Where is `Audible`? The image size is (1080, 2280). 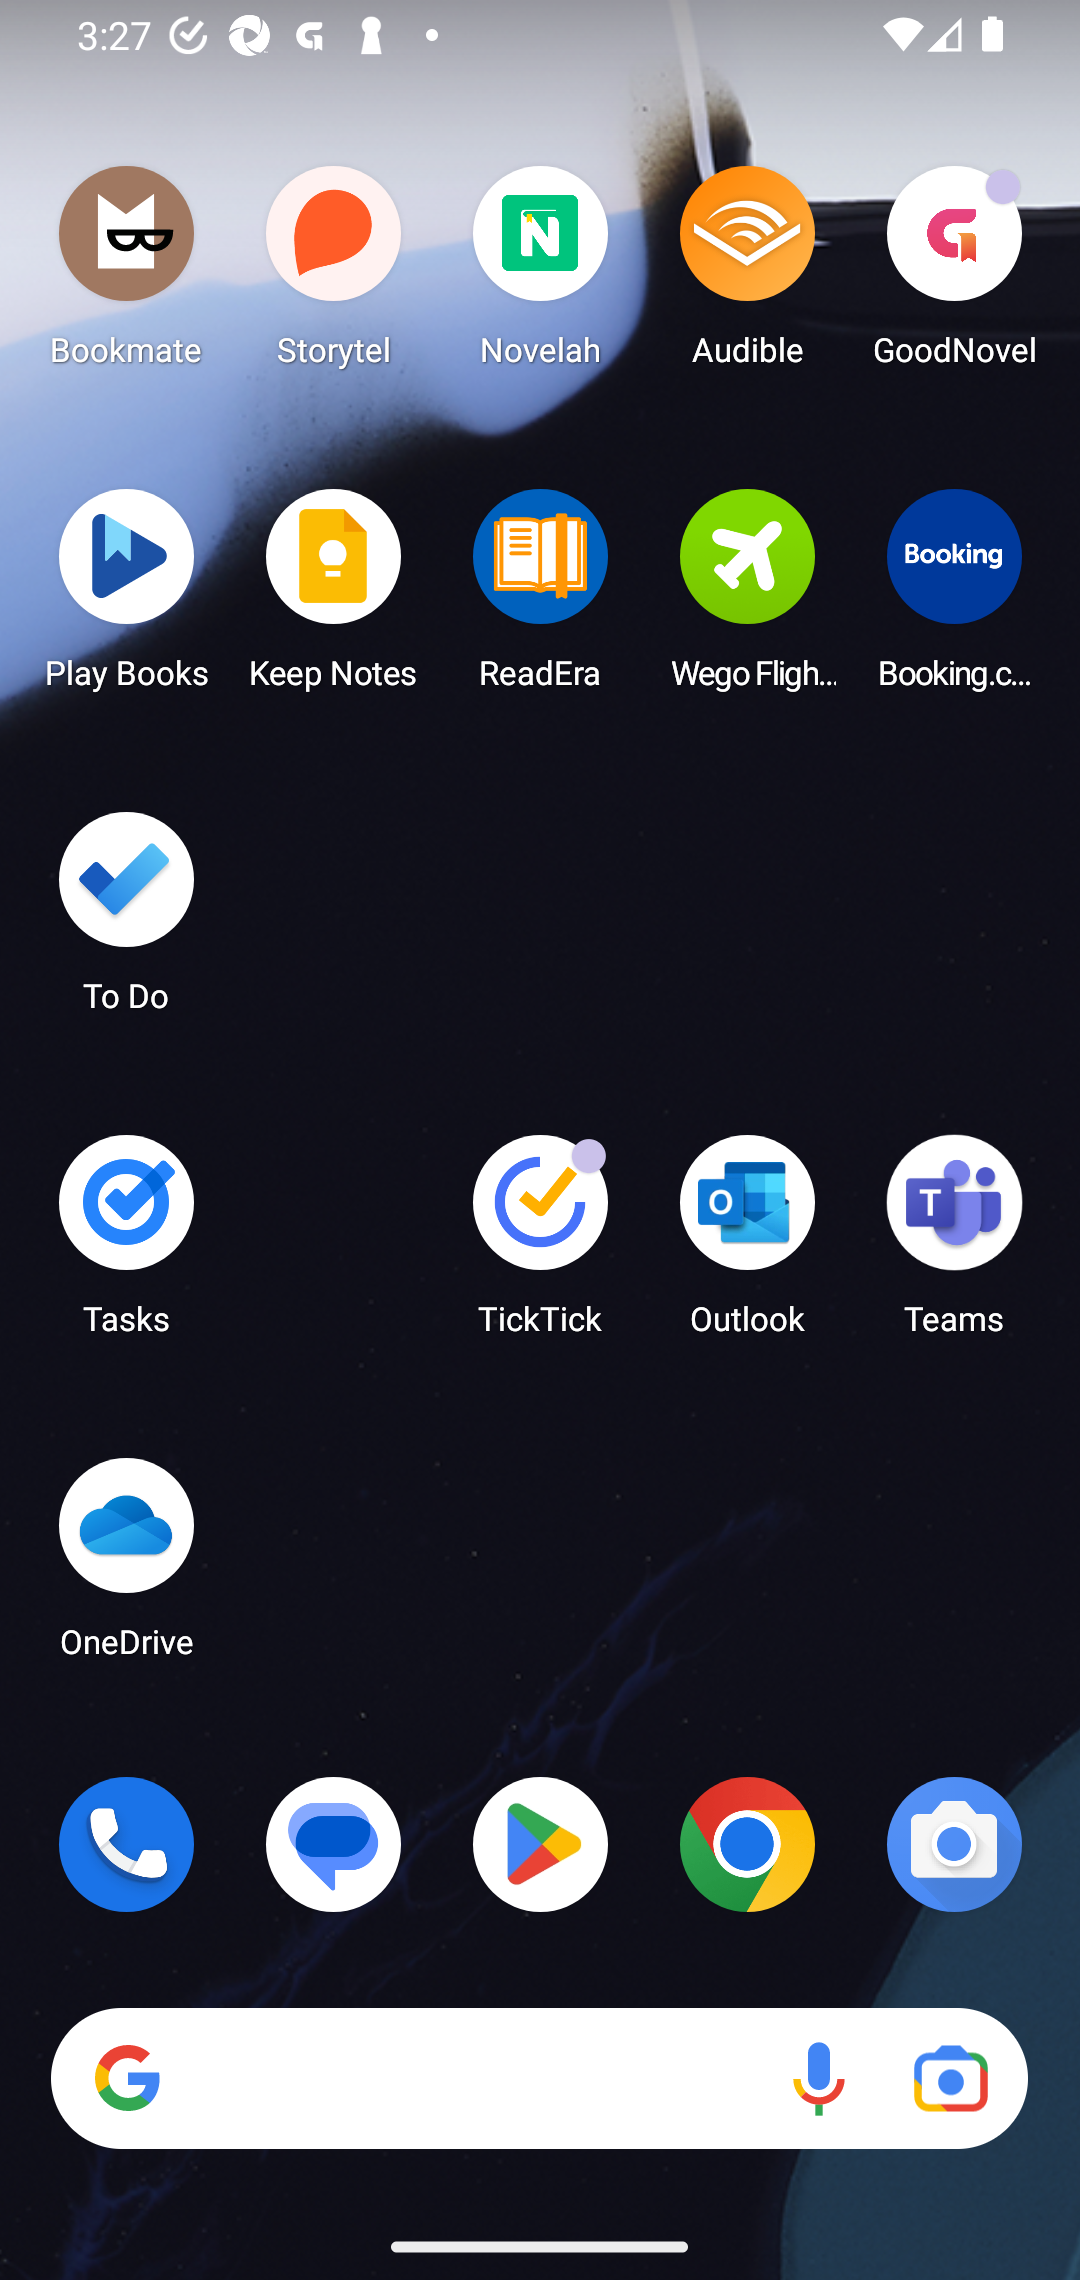
Audible is located at coordinates (747, 274).